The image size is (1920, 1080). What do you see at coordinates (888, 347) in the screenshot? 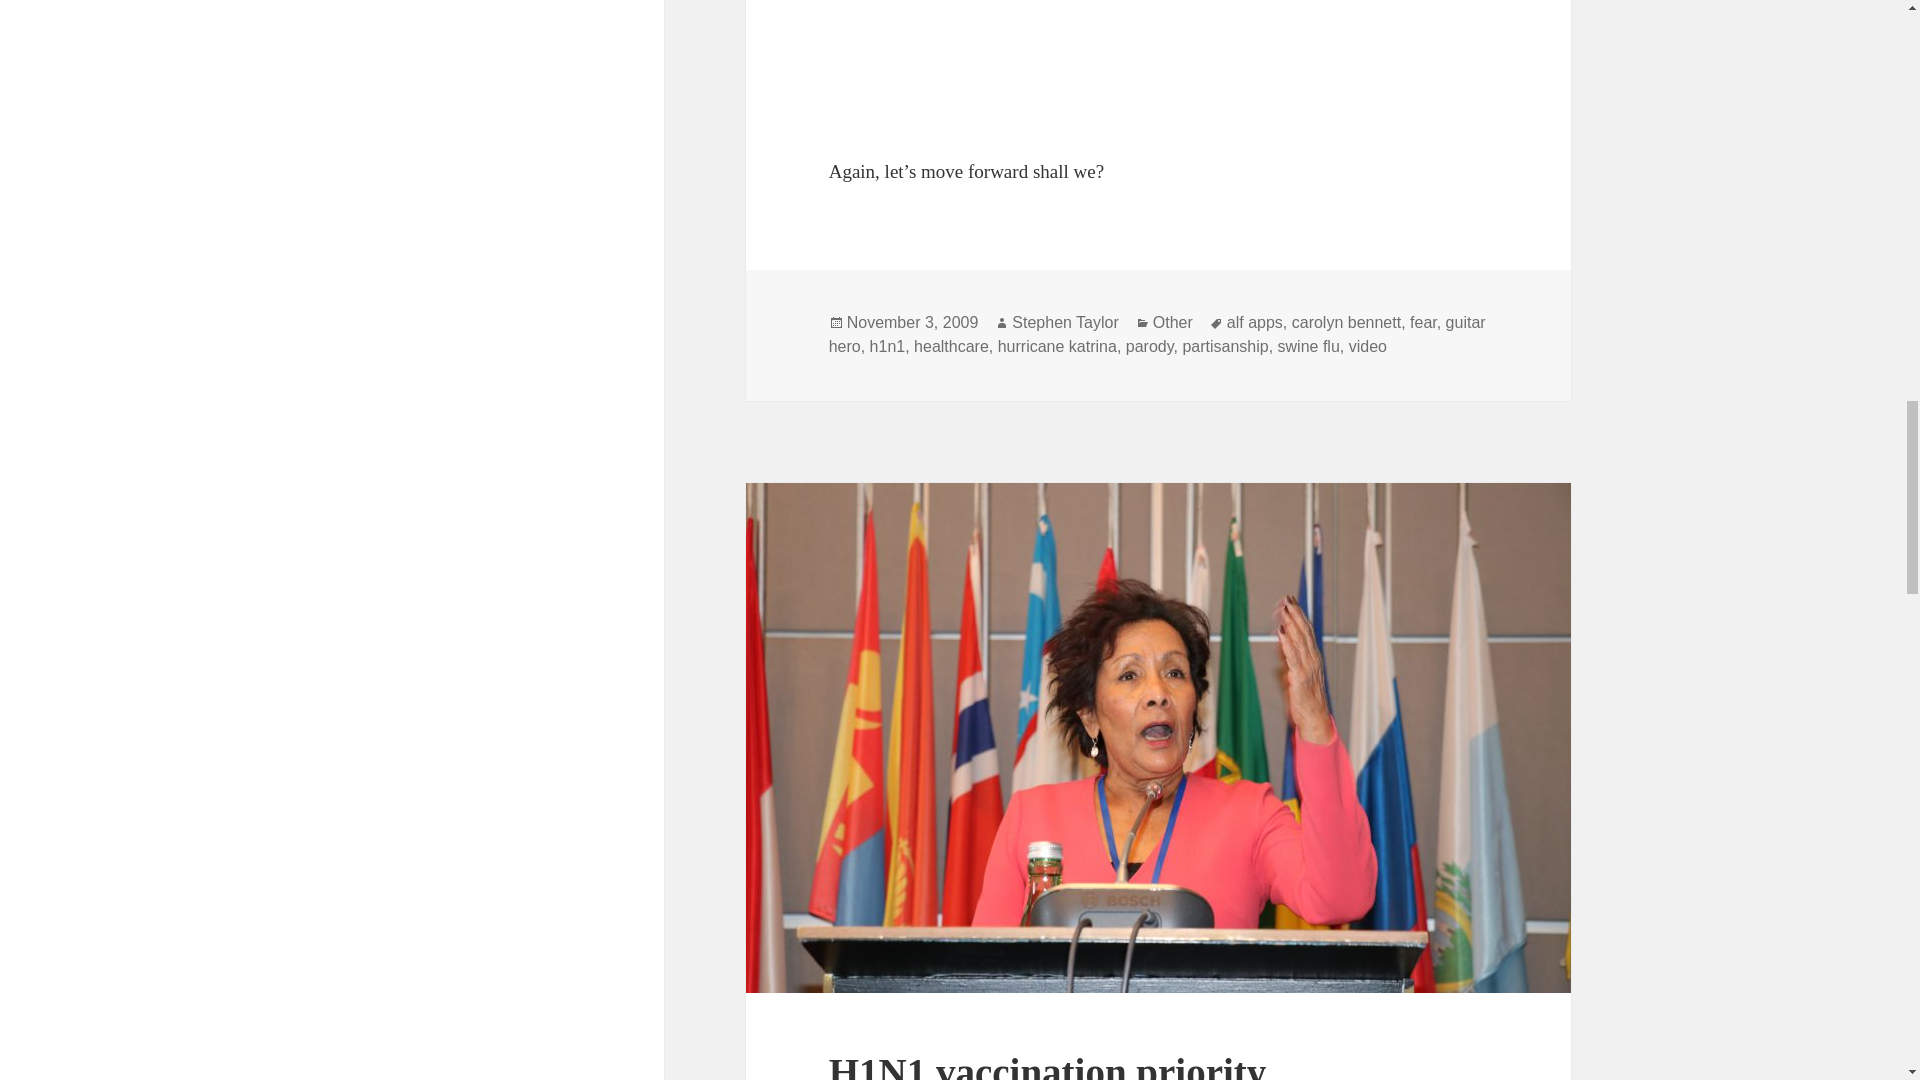
I see `h1n1` at bounding box center [888, 347].